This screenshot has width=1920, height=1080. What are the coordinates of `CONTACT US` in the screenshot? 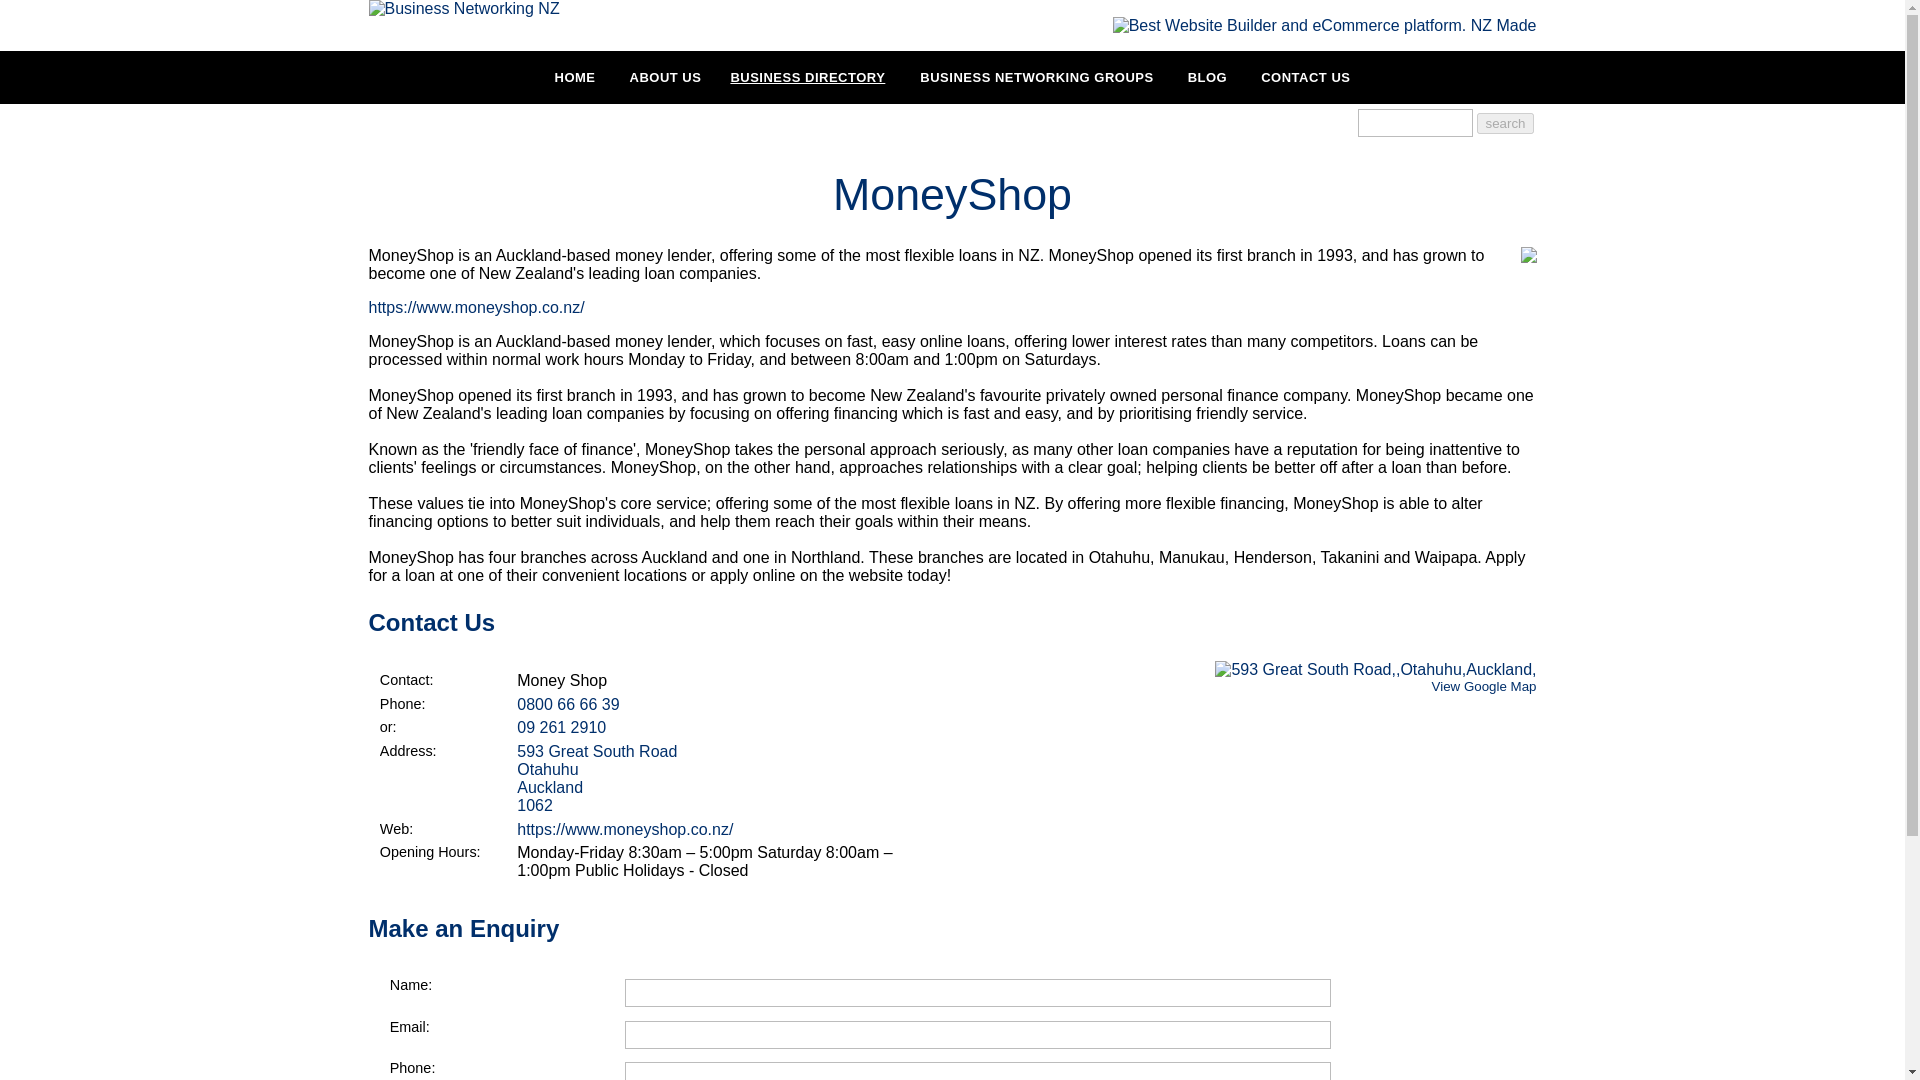 It's located at (722, 779).